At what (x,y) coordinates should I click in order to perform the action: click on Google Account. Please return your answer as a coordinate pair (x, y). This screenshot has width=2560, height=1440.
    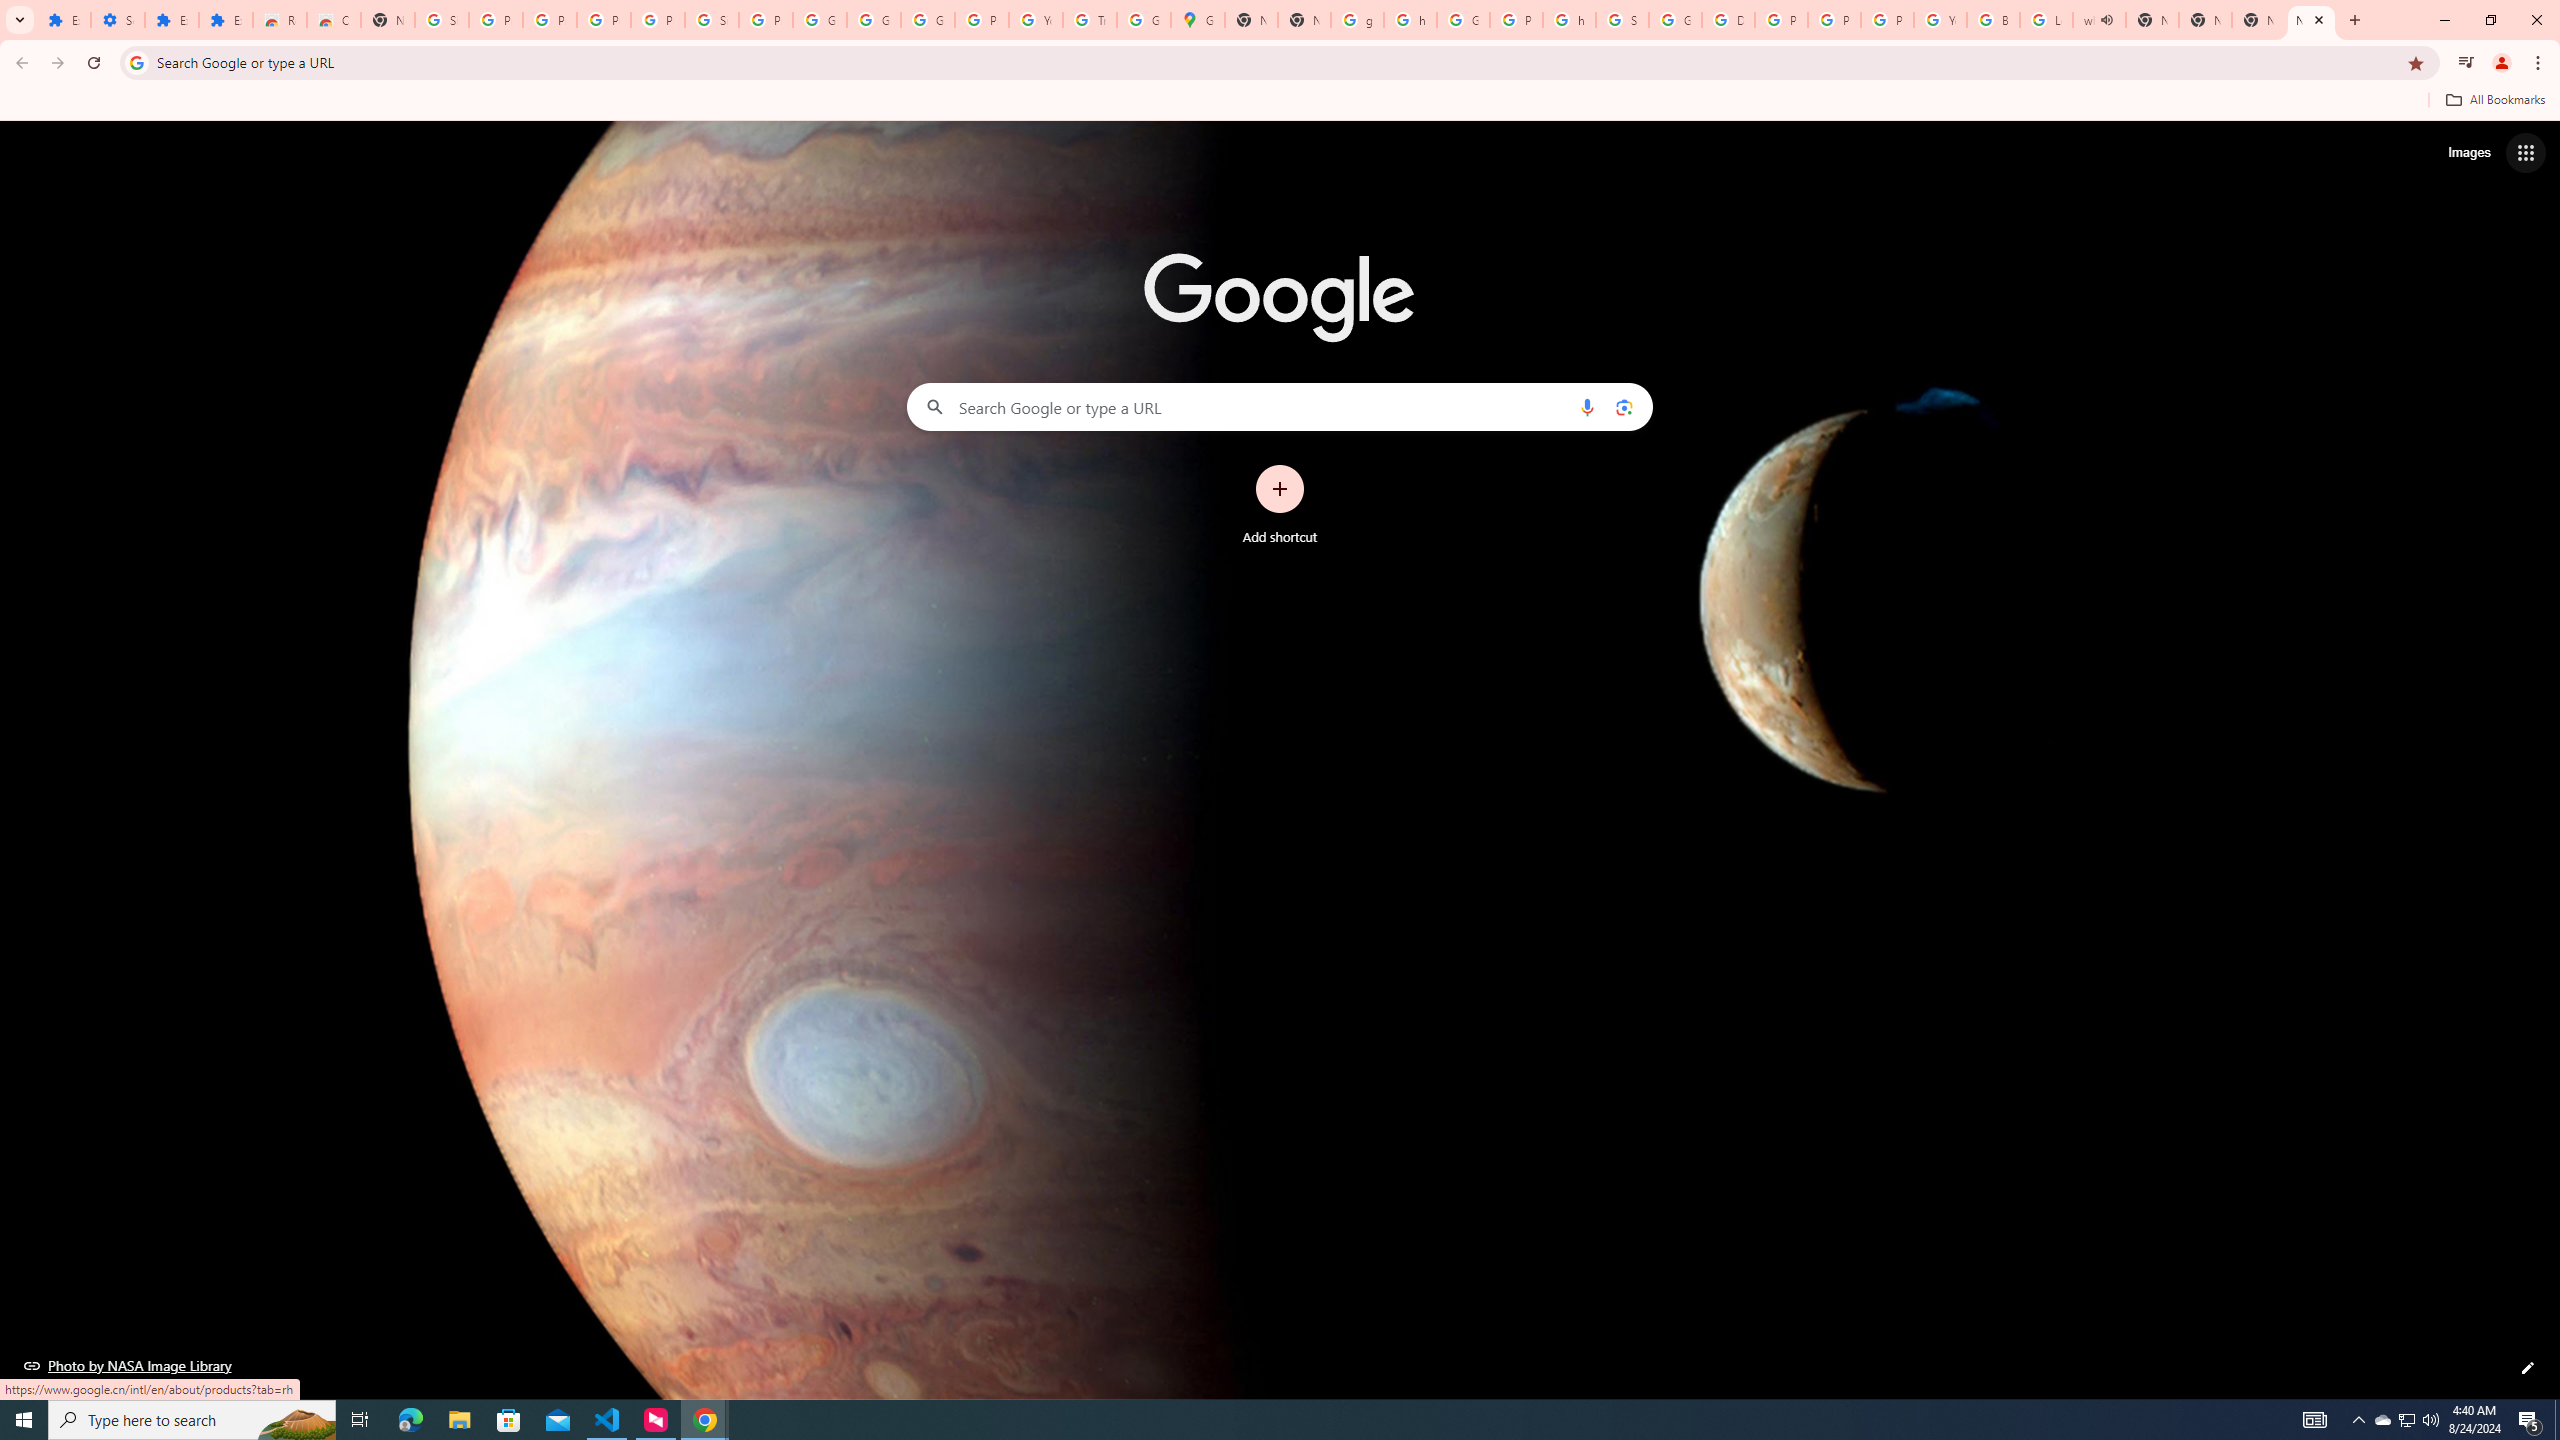
    Looking at the image, I should click on (819, 20).